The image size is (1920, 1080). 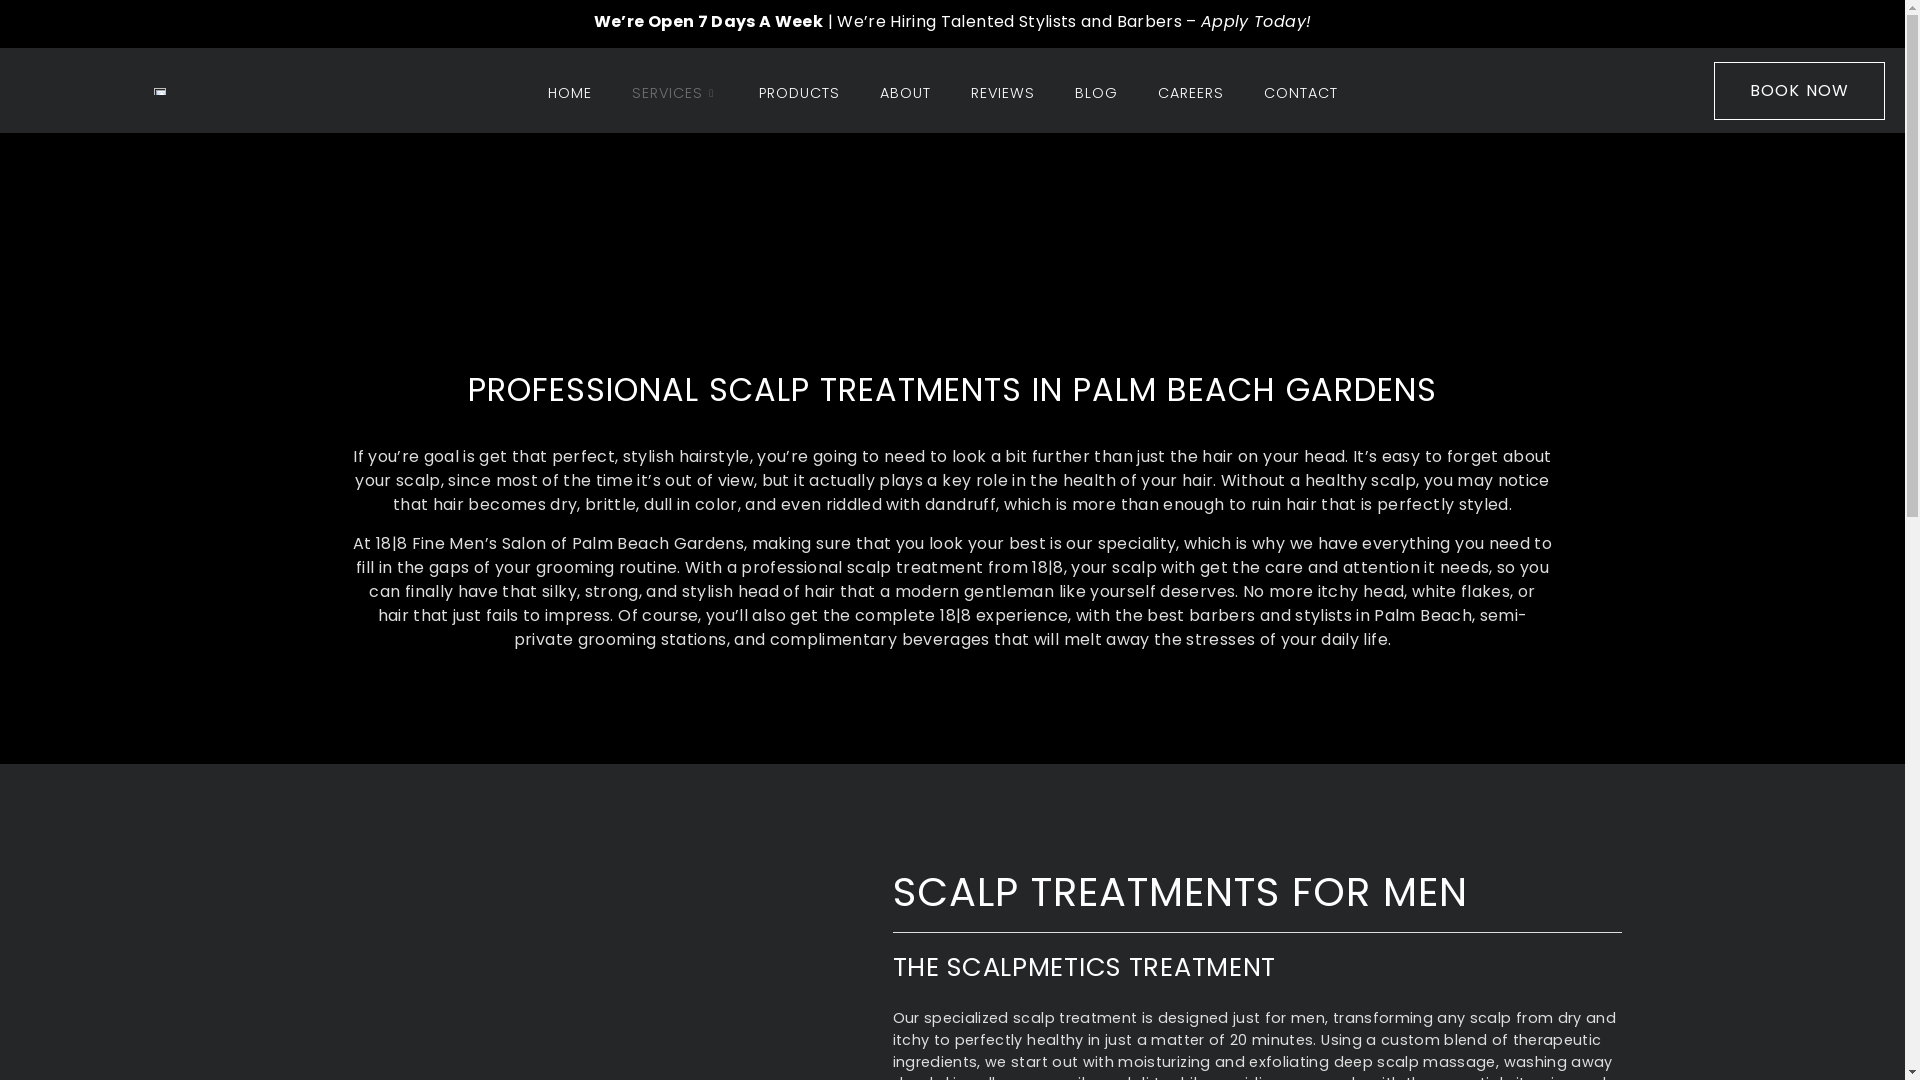 I want to click on HOME, so click(x=570, y=93).